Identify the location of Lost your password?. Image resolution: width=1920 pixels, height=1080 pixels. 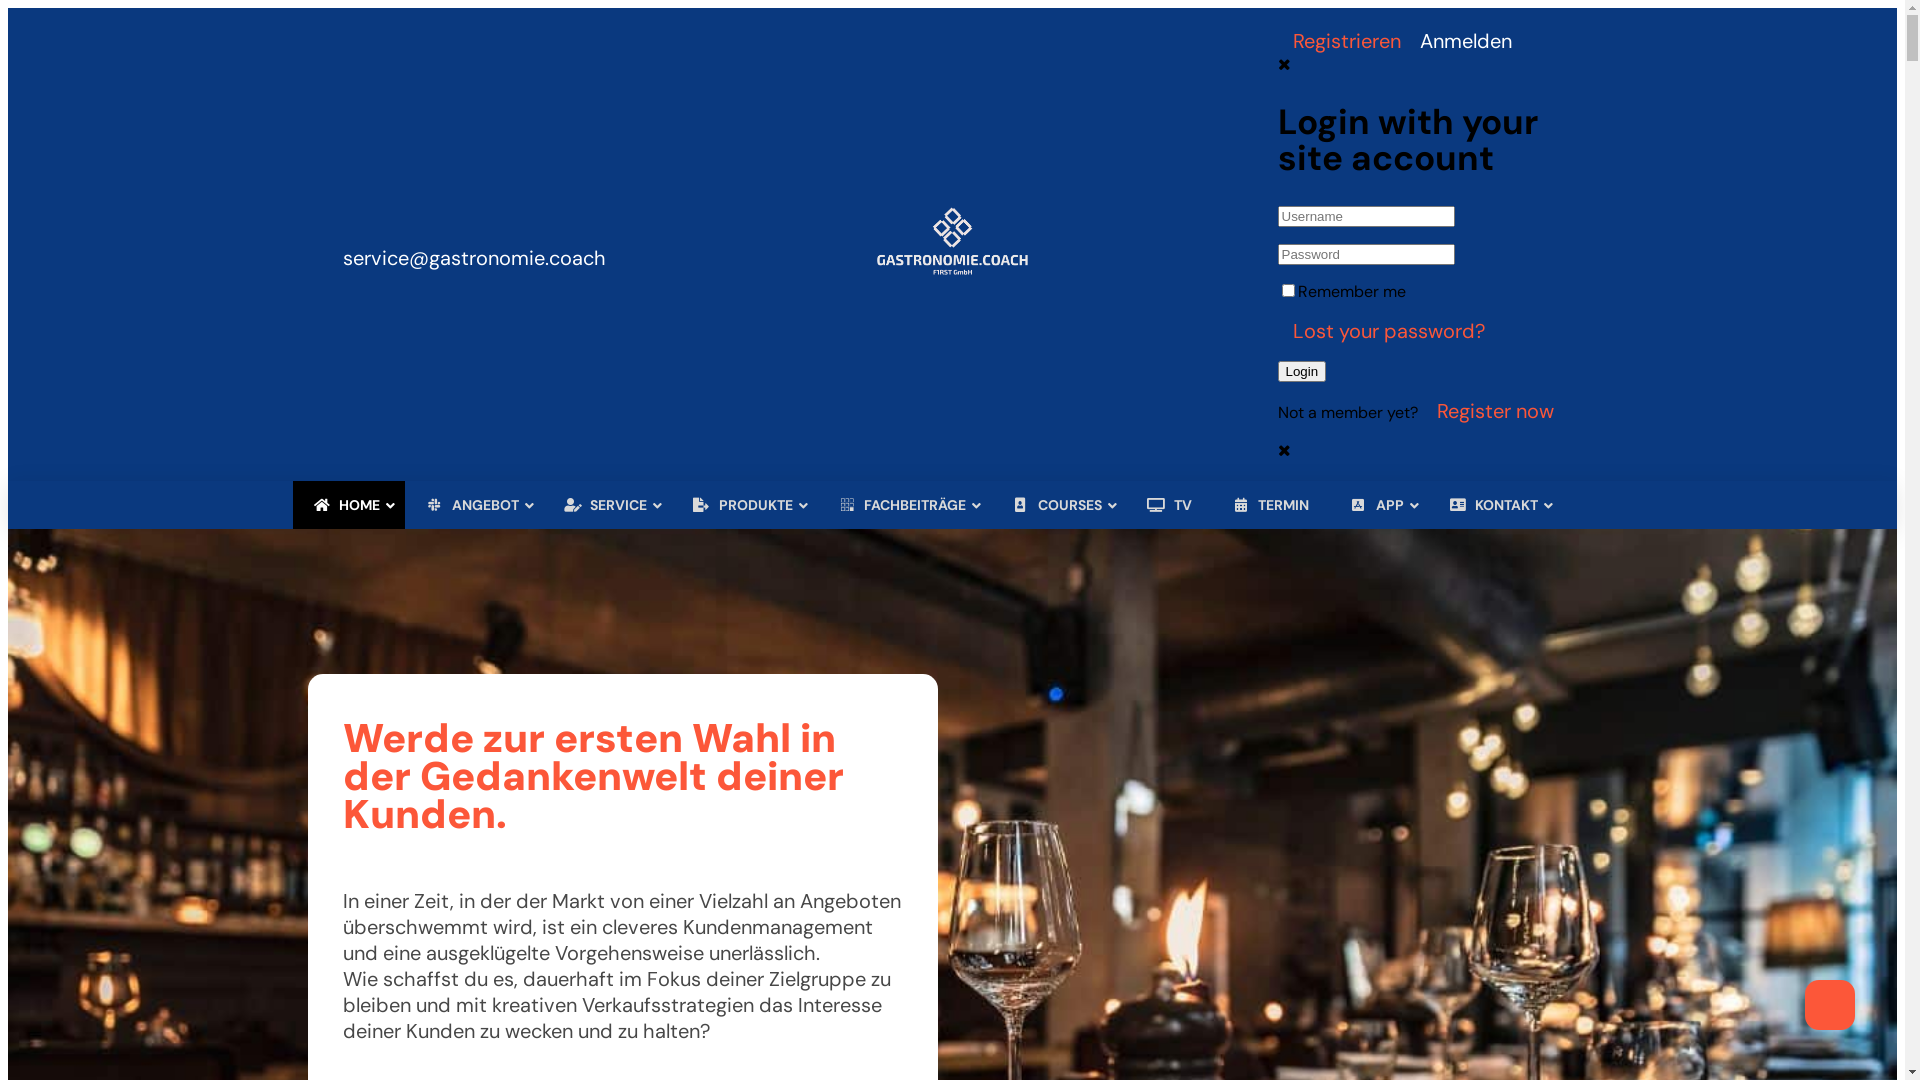
(1383, 331).